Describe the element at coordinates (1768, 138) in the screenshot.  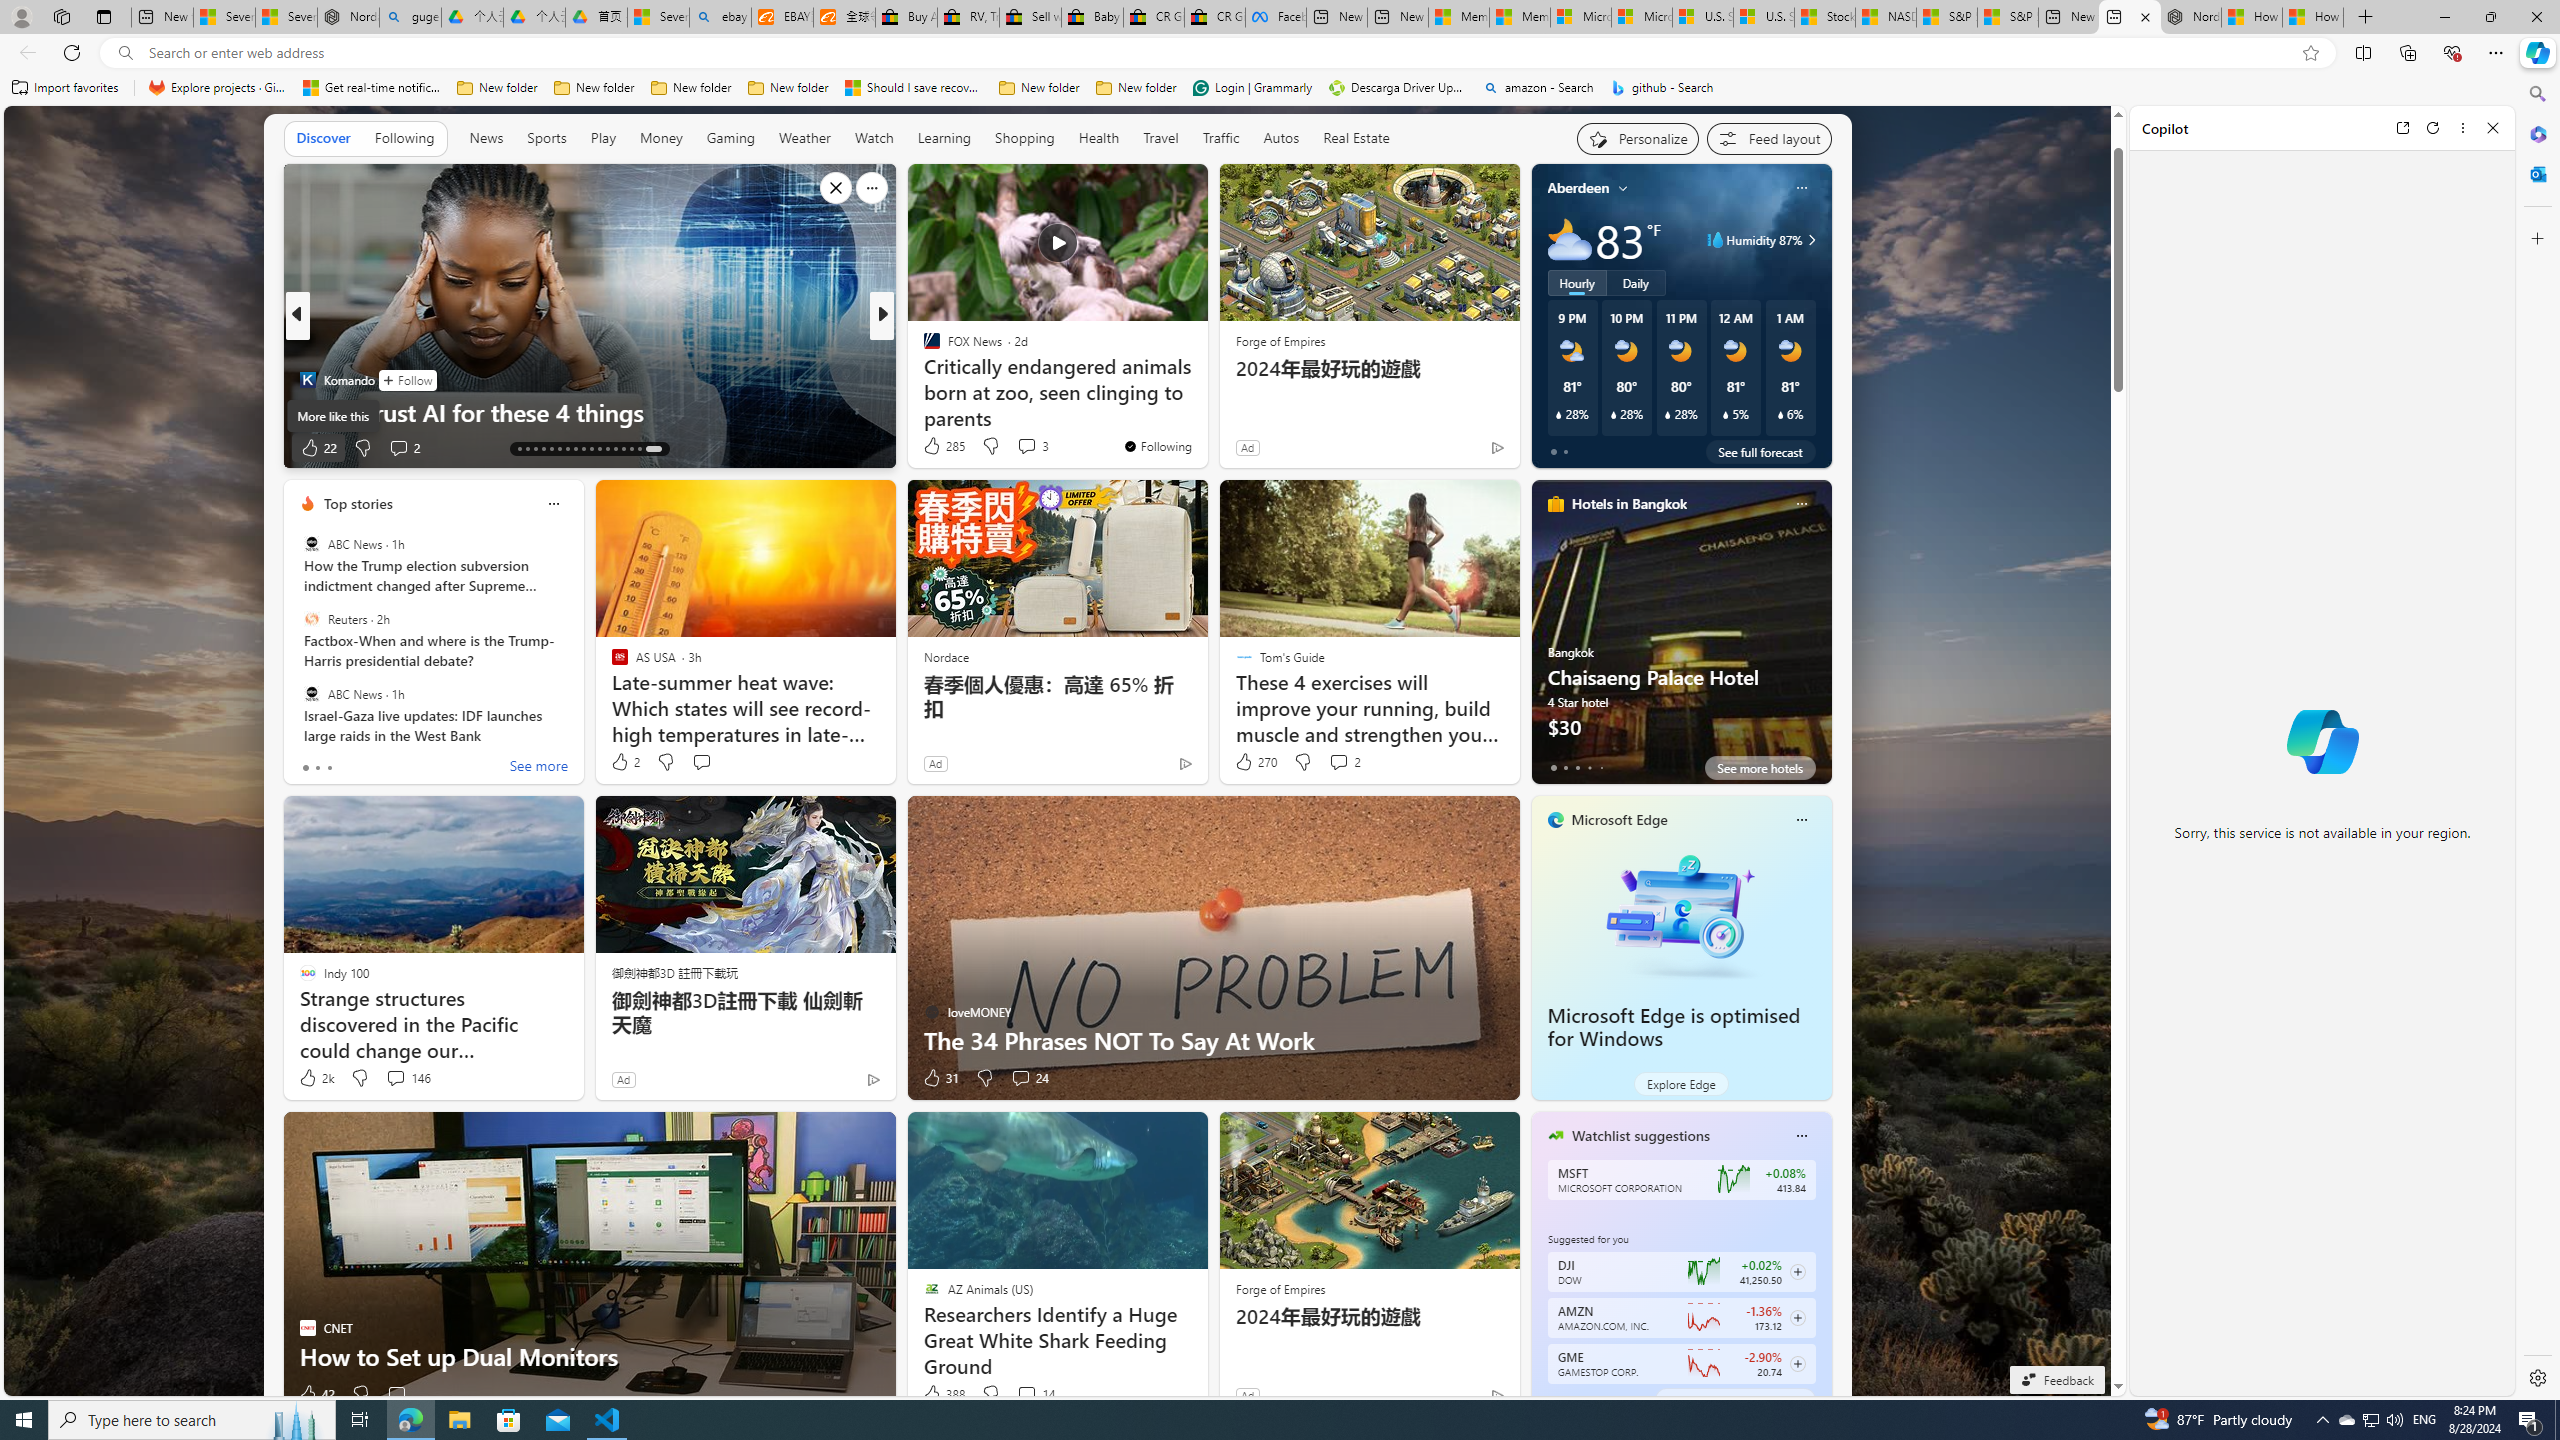
I see `Feed settings` at that location.